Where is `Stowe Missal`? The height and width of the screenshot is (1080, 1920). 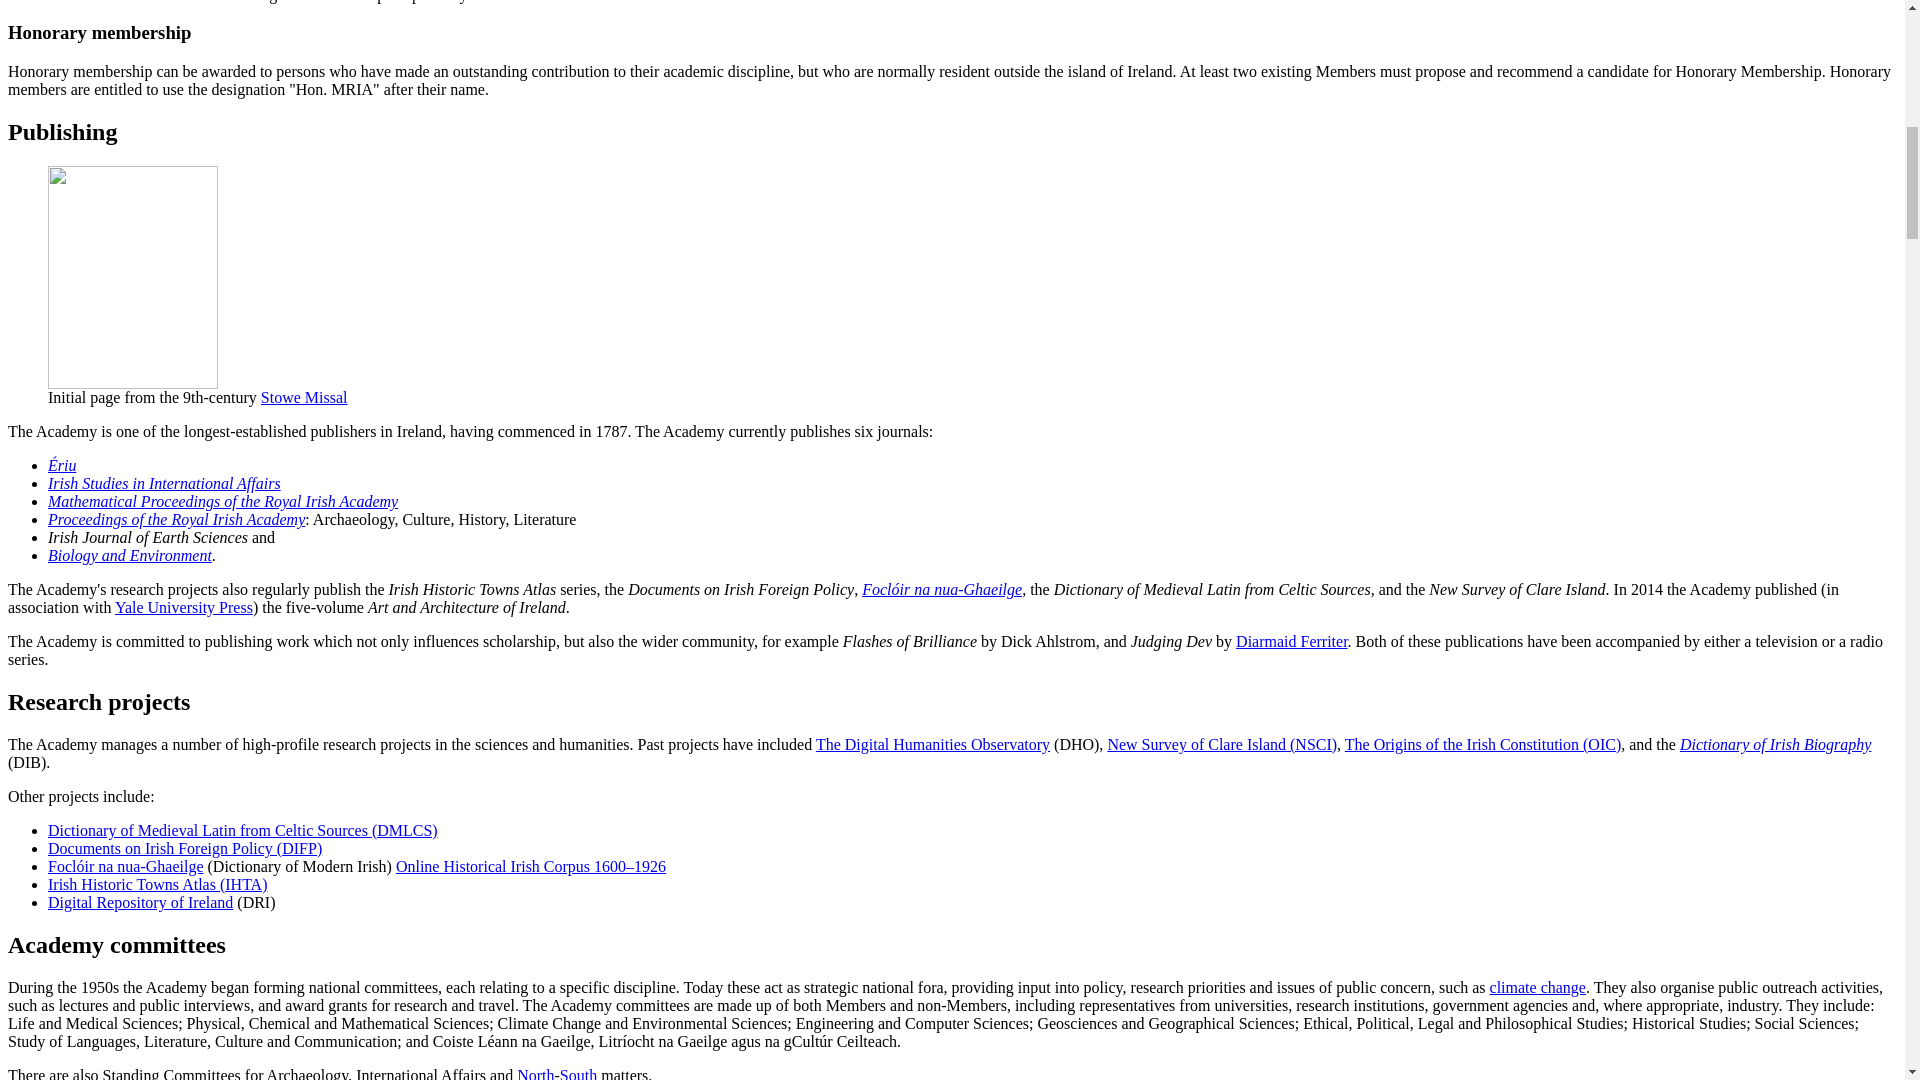 Stowe Missal is located at coordinates (304, 397).